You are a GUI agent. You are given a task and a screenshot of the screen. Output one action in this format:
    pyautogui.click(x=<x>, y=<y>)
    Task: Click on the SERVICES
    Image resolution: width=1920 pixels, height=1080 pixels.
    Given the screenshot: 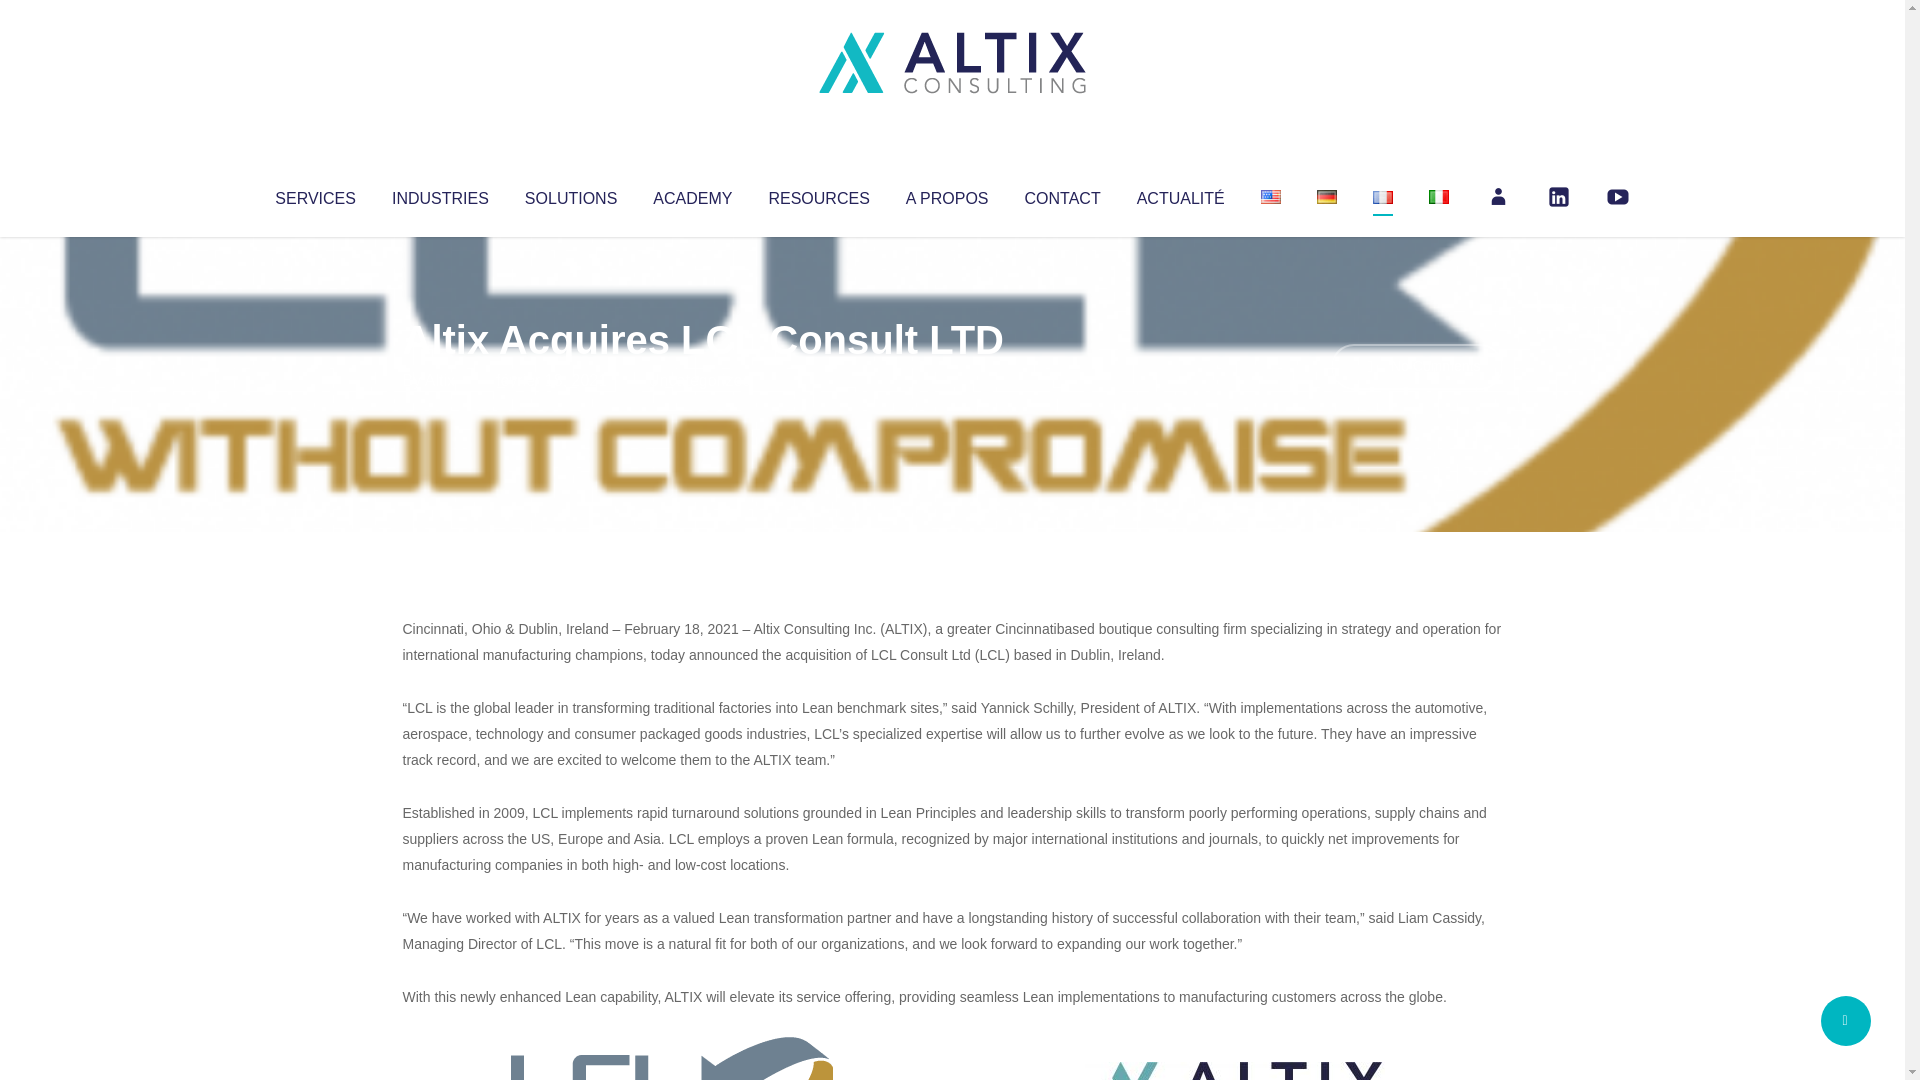 What is the action you would take?
    pyautogui.click(x=314, y=194)
    